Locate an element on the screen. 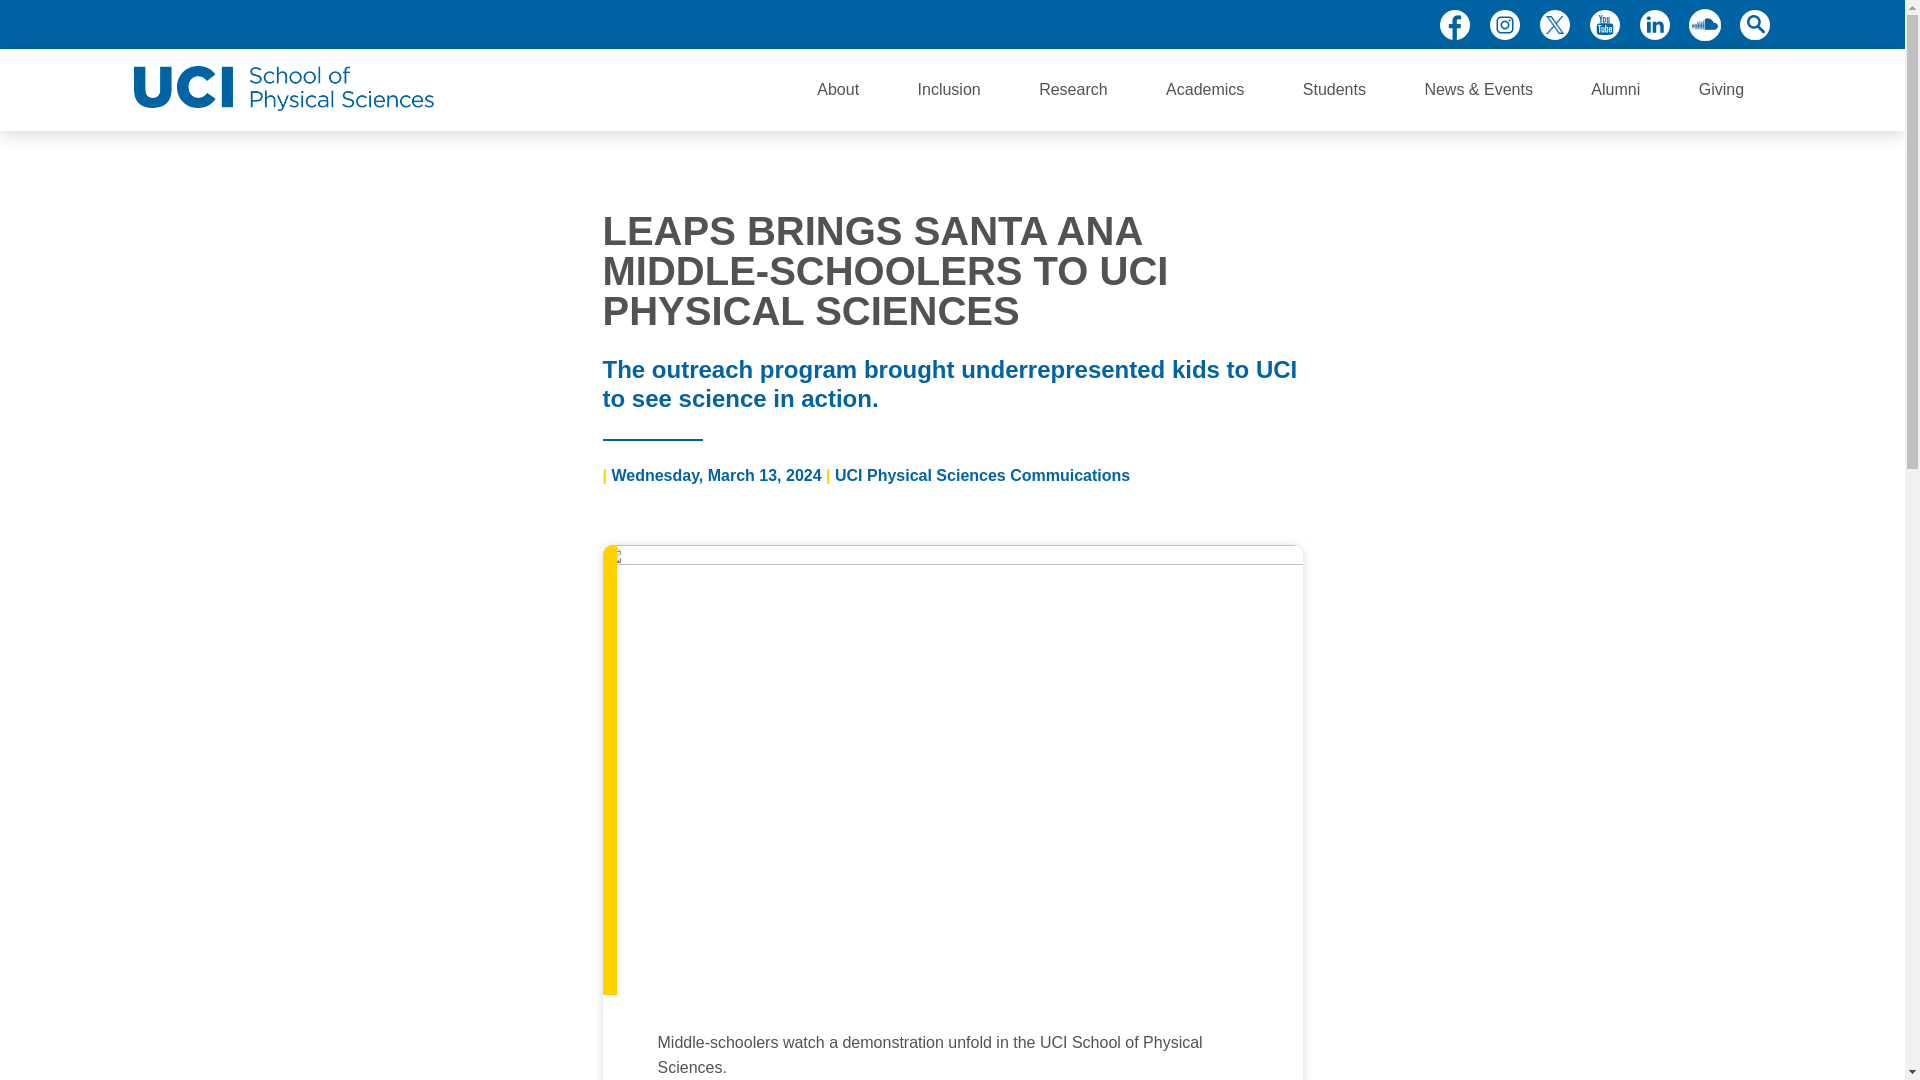 The width and height of the screenshot is (1920, 1080). search is located at coordinates (1754, 24).